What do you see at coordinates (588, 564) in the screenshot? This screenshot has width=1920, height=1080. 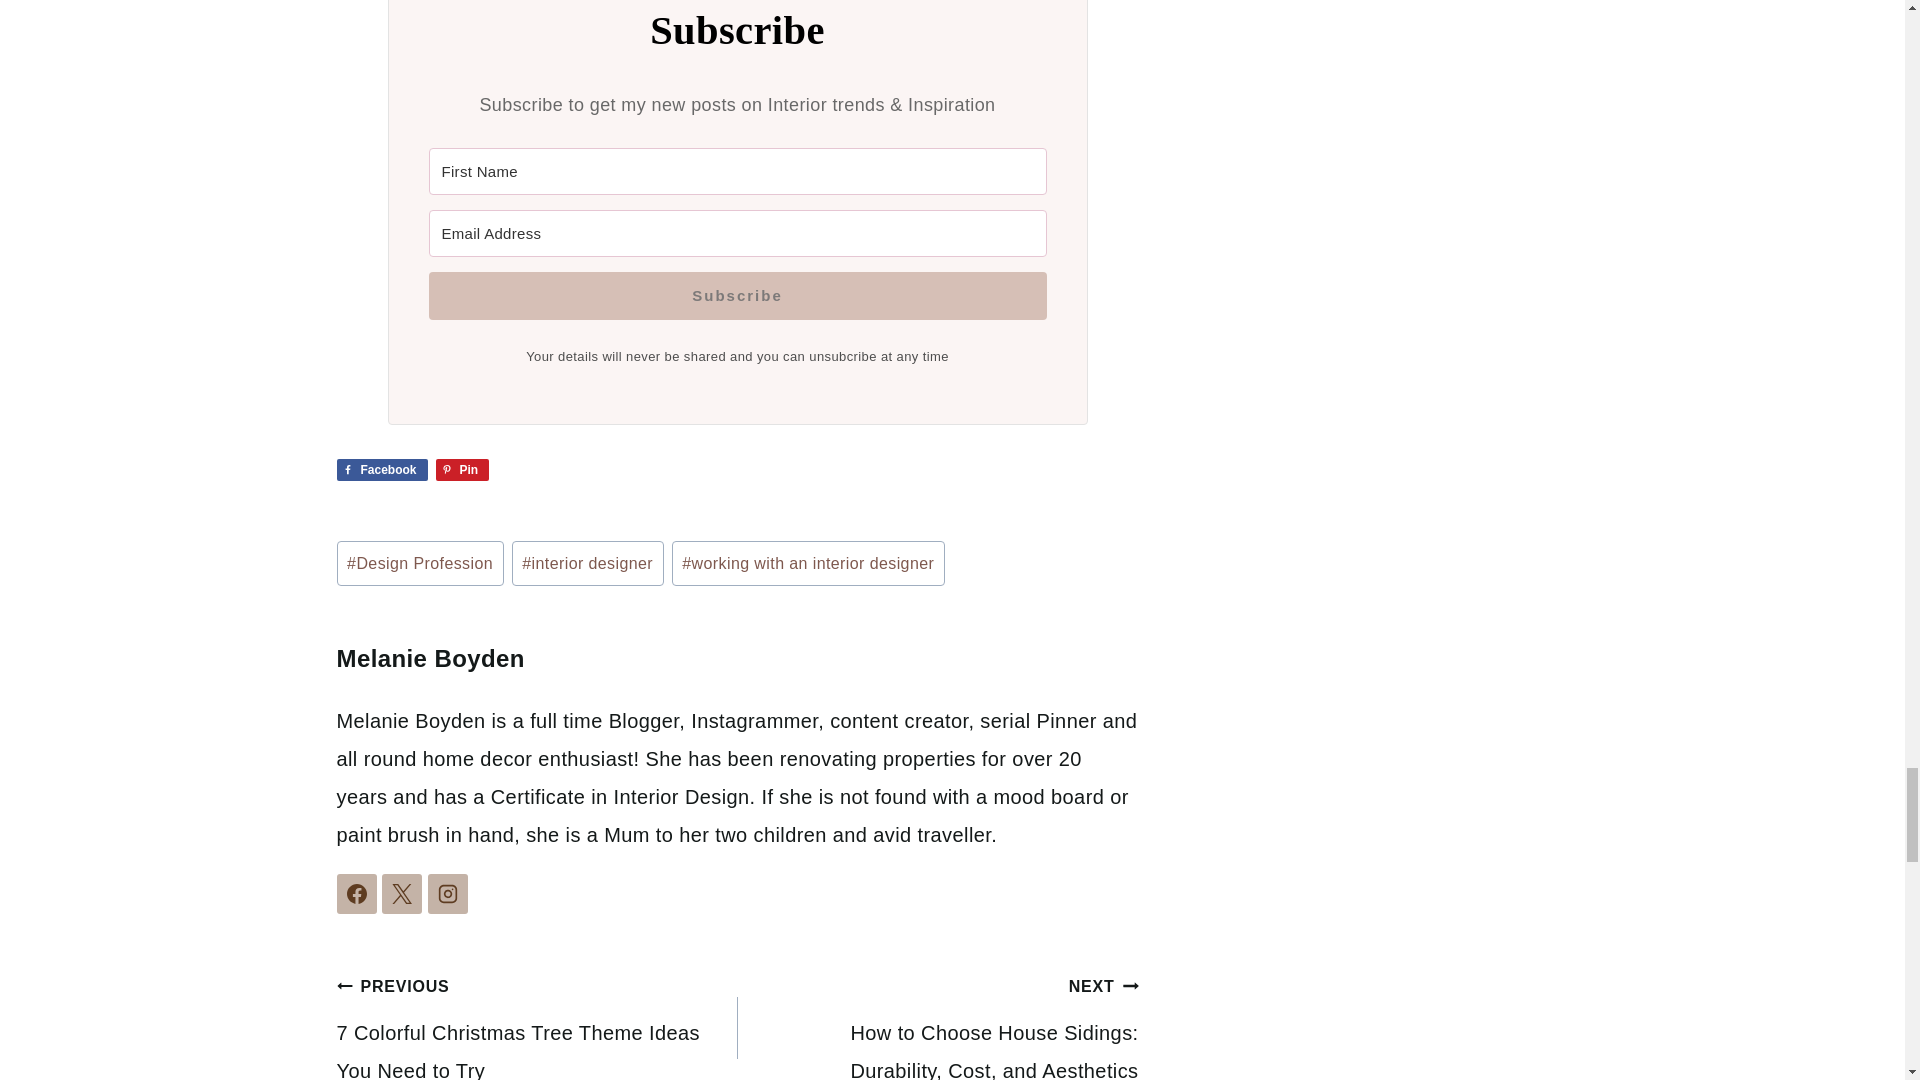 I see `interior designer` at bounding box center [588, 564].